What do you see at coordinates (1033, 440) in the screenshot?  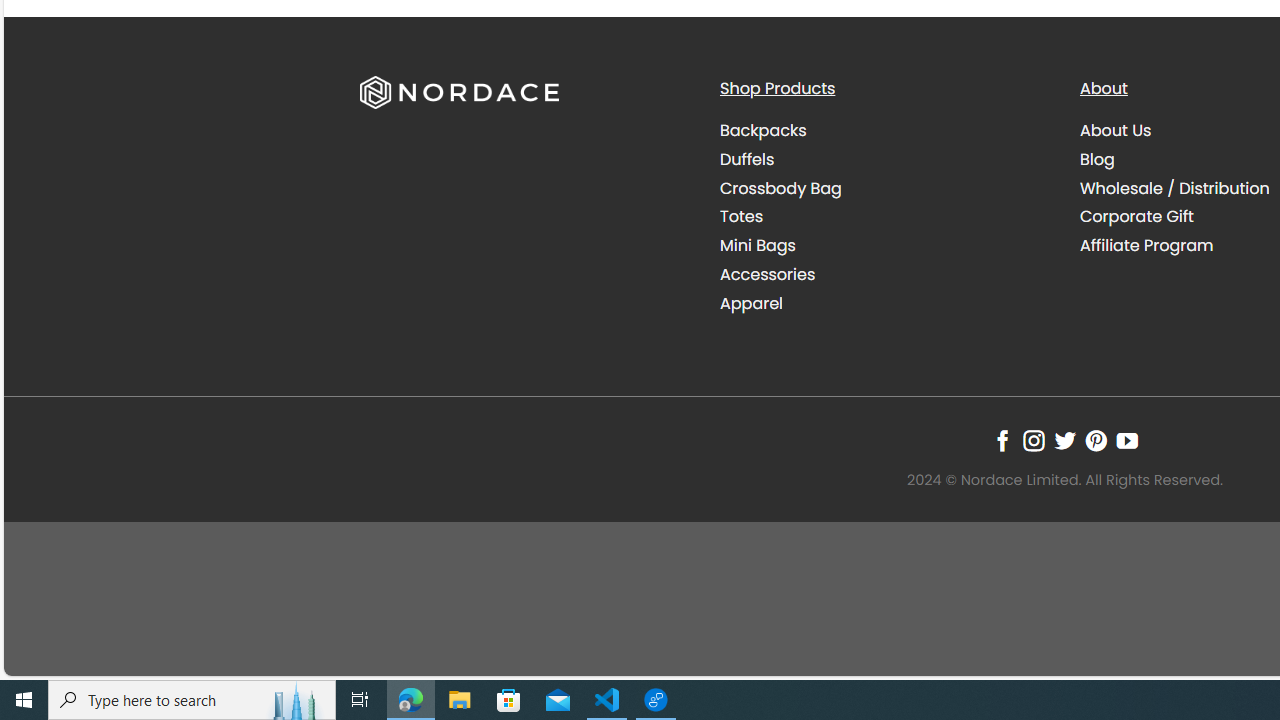 I see `Follow on Instagram` at bounding box center [1033, 440].